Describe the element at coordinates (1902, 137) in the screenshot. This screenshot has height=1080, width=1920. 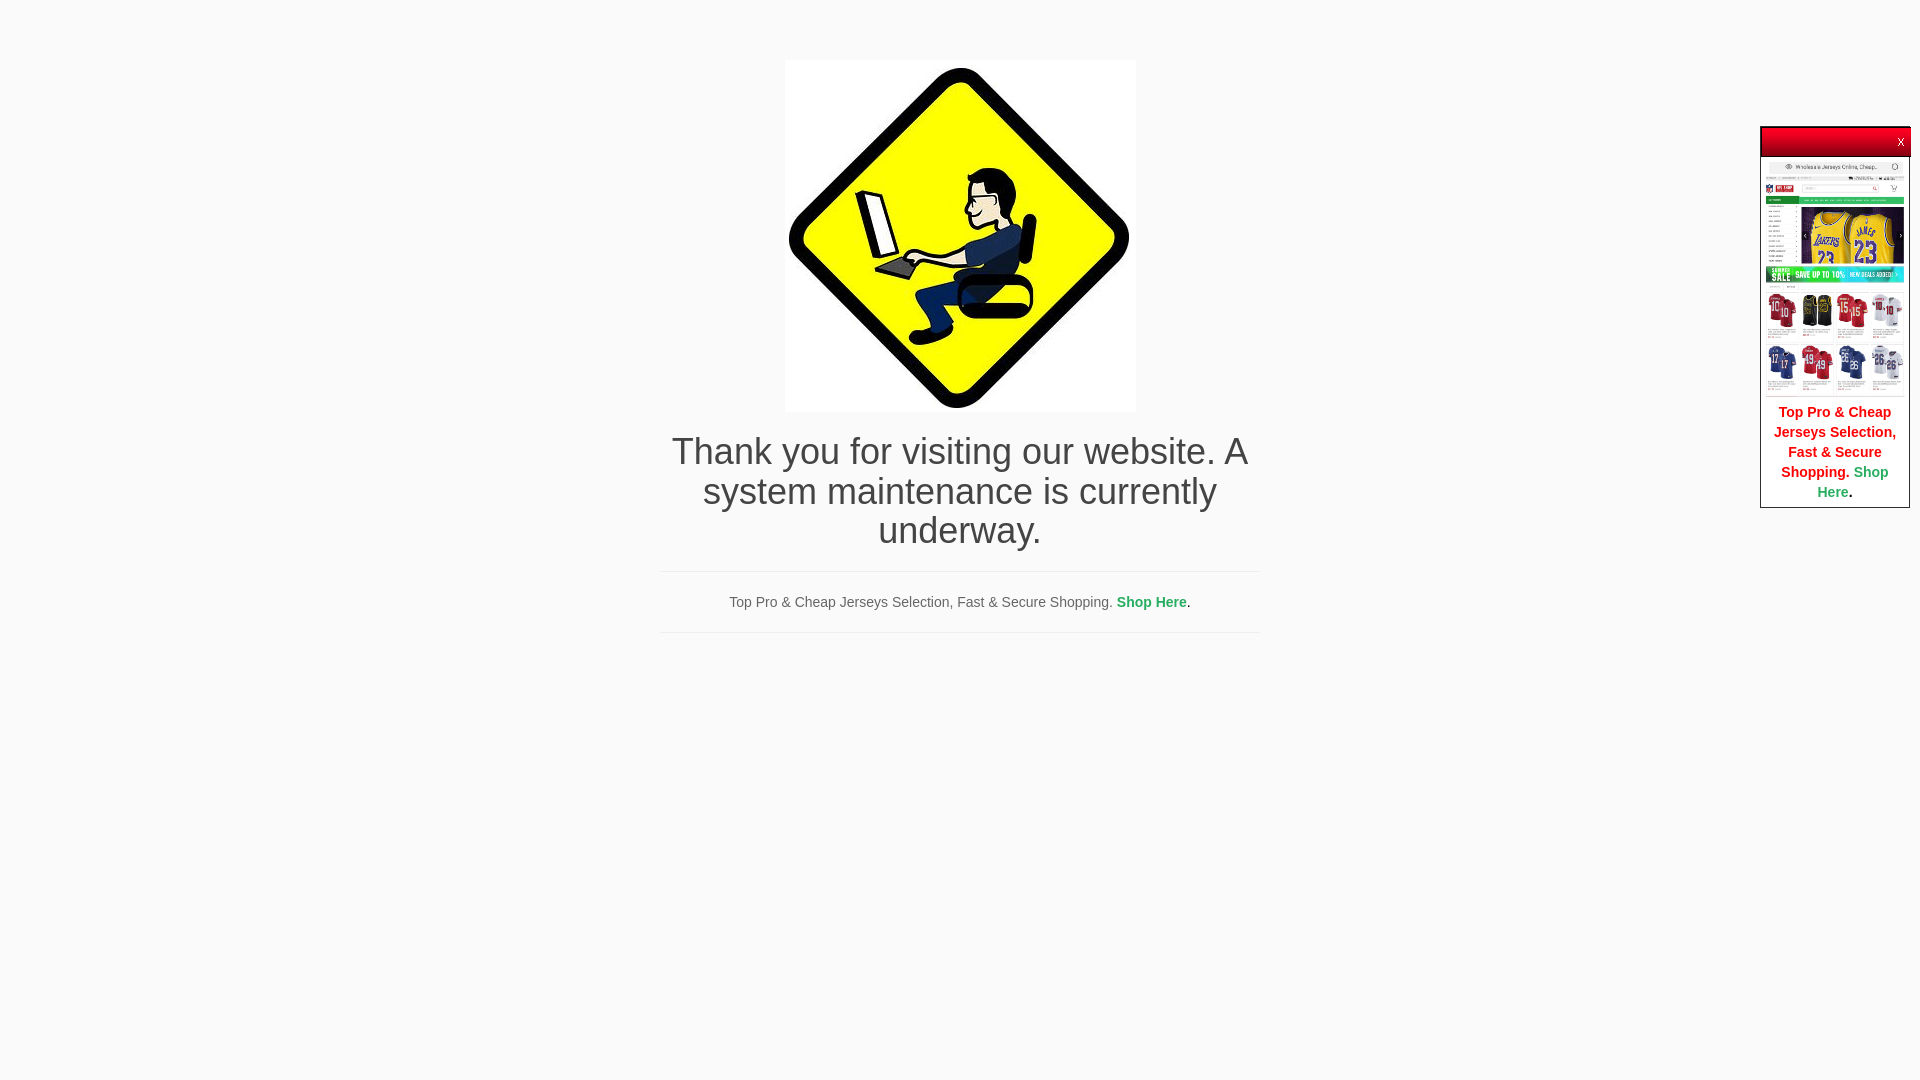
I see `Close` at that location.